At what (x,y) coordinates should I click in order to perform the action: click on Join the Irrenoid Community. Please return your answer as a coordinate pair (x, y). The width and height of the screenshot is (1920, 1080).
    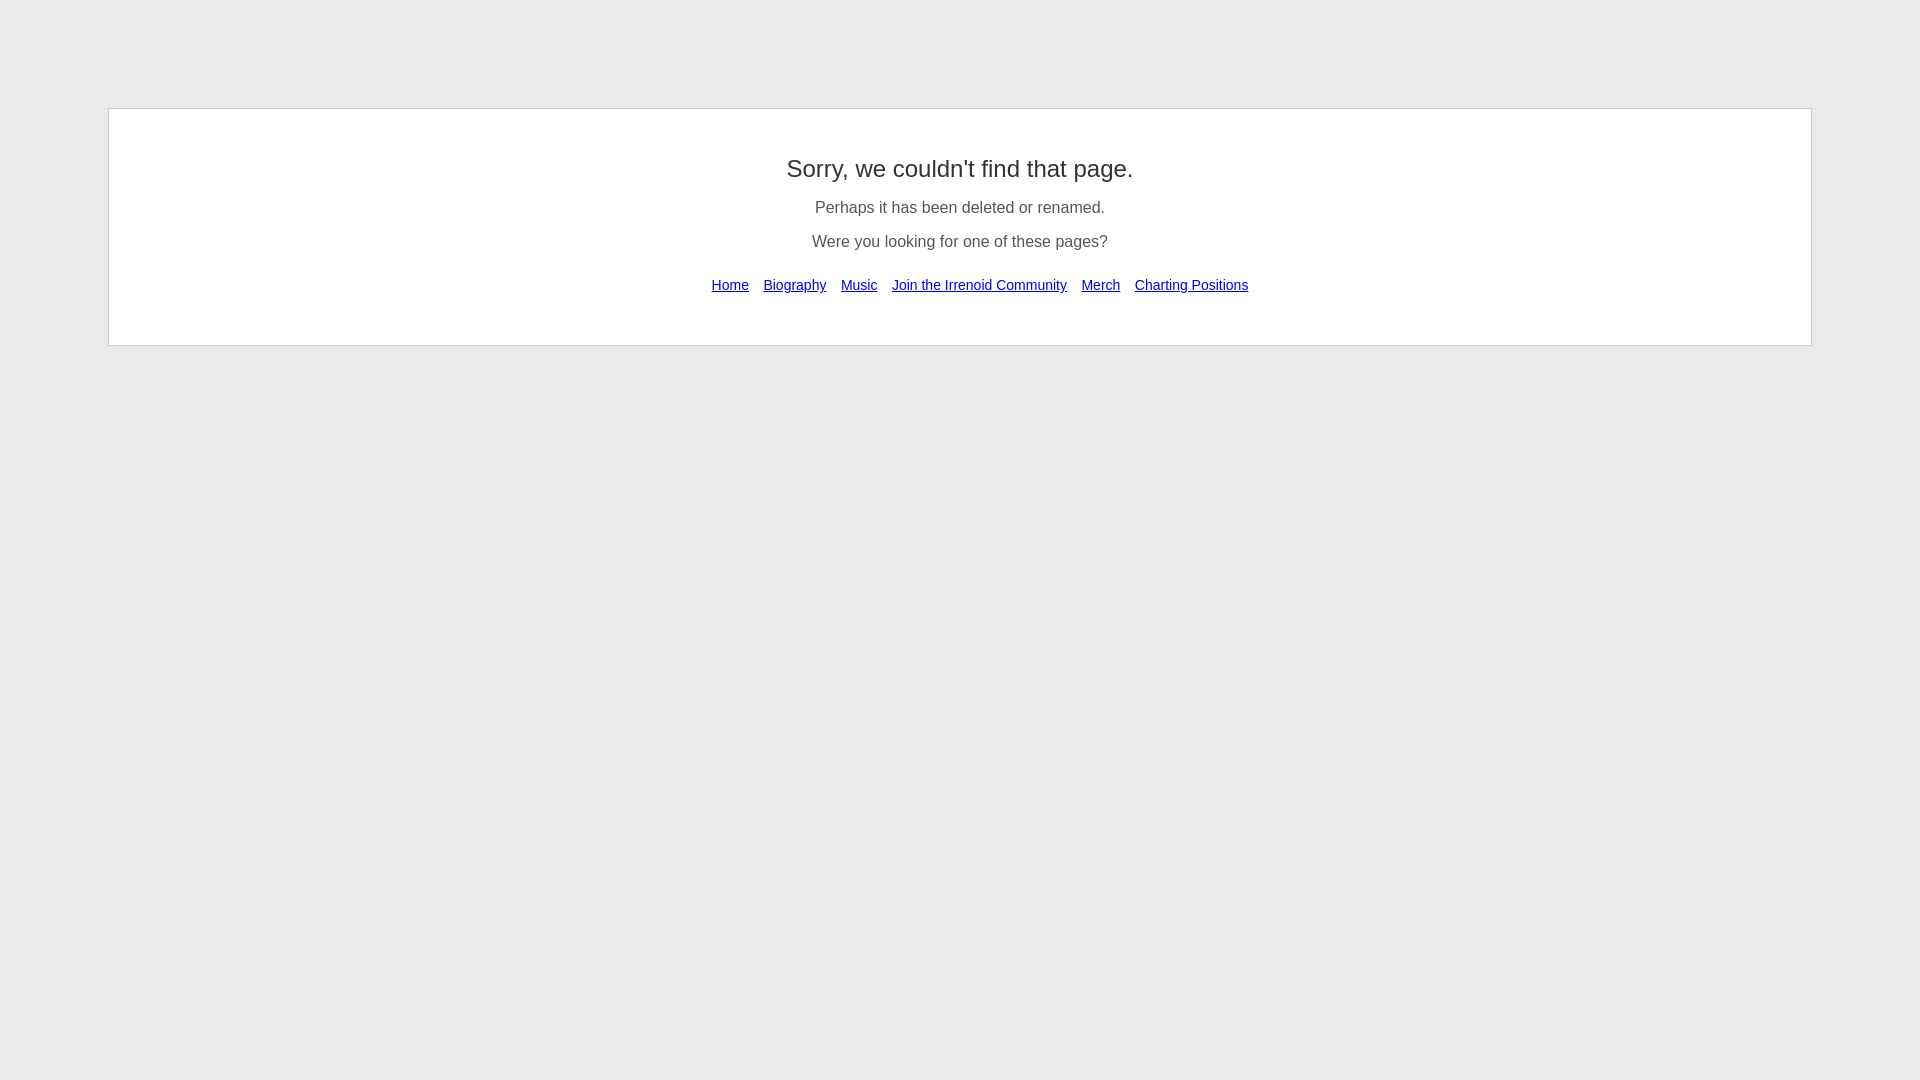
    Looking at the image, I should click on (979, 284).